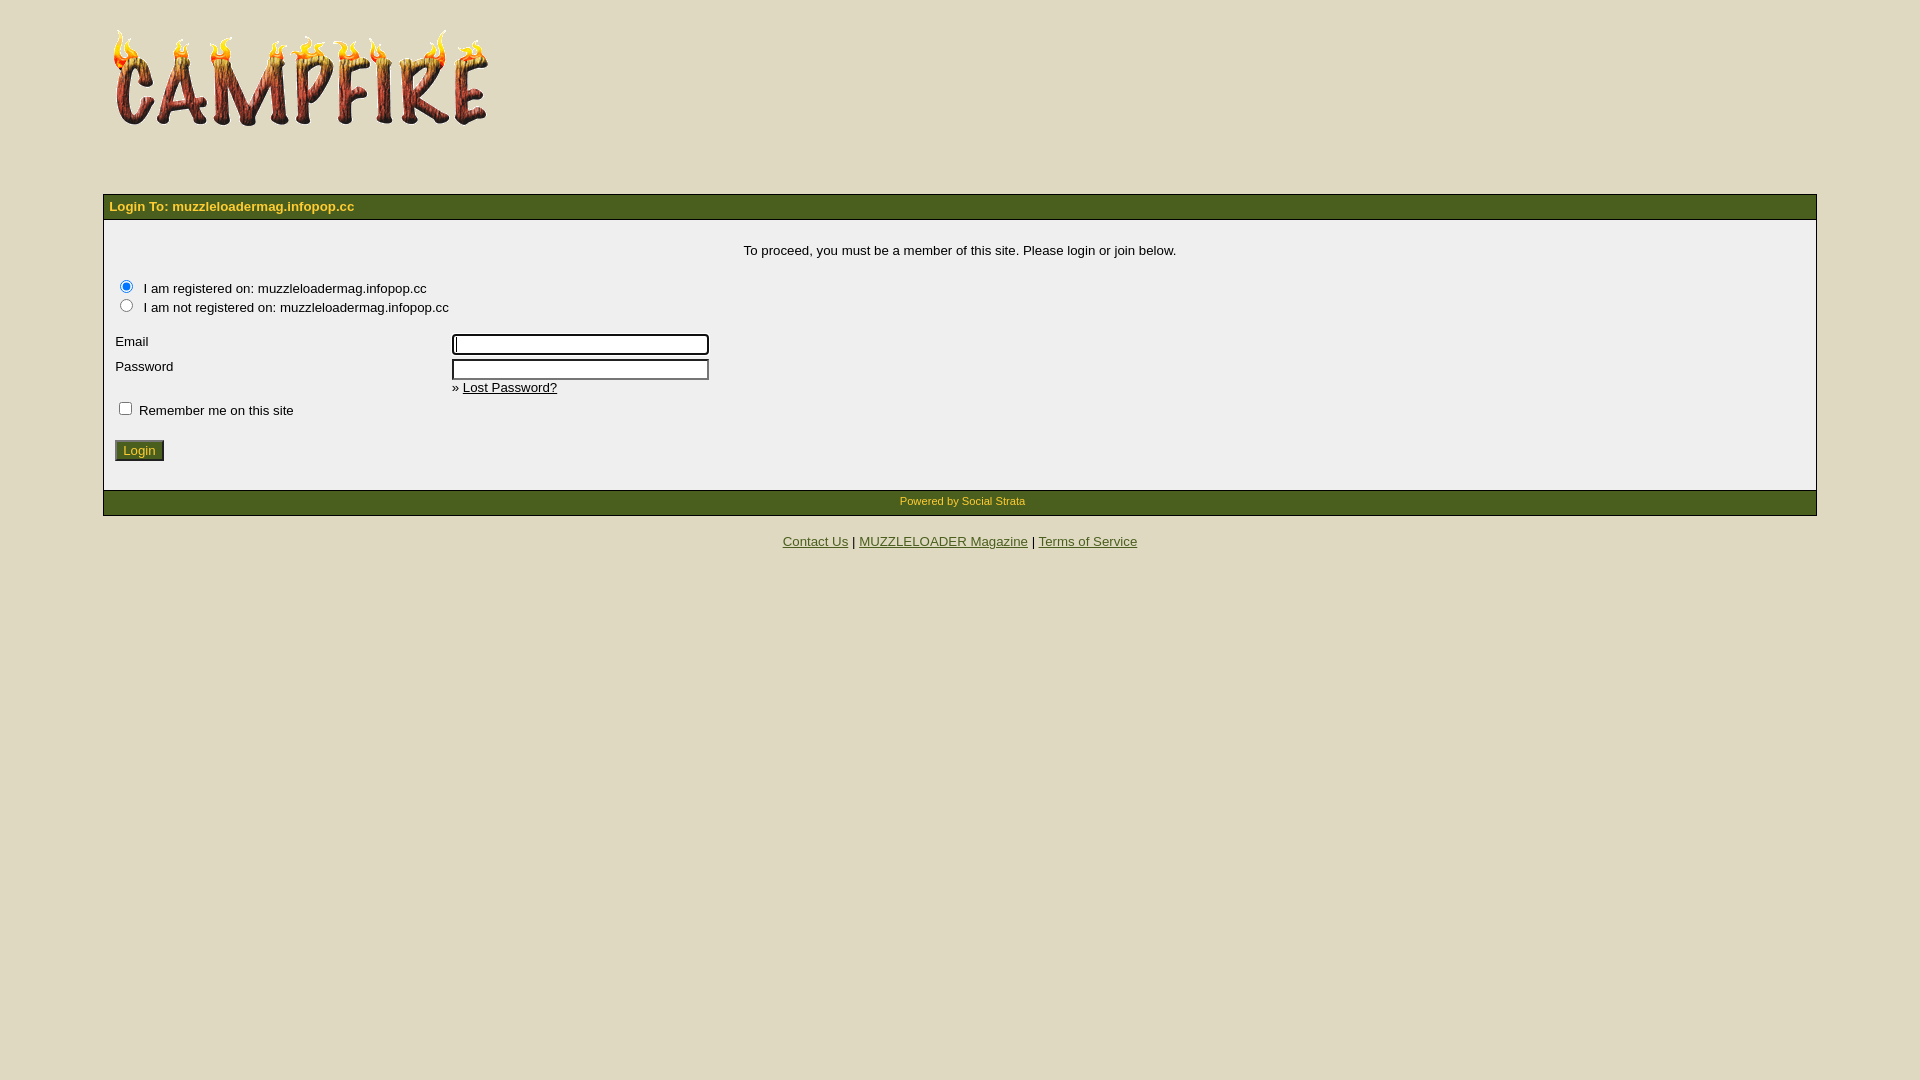 The width and height of the screenshot is (1920, 1080). What do you see at coordinates (126, 286) in the screenshot?
I see `on` at bounding box center [126, 286].